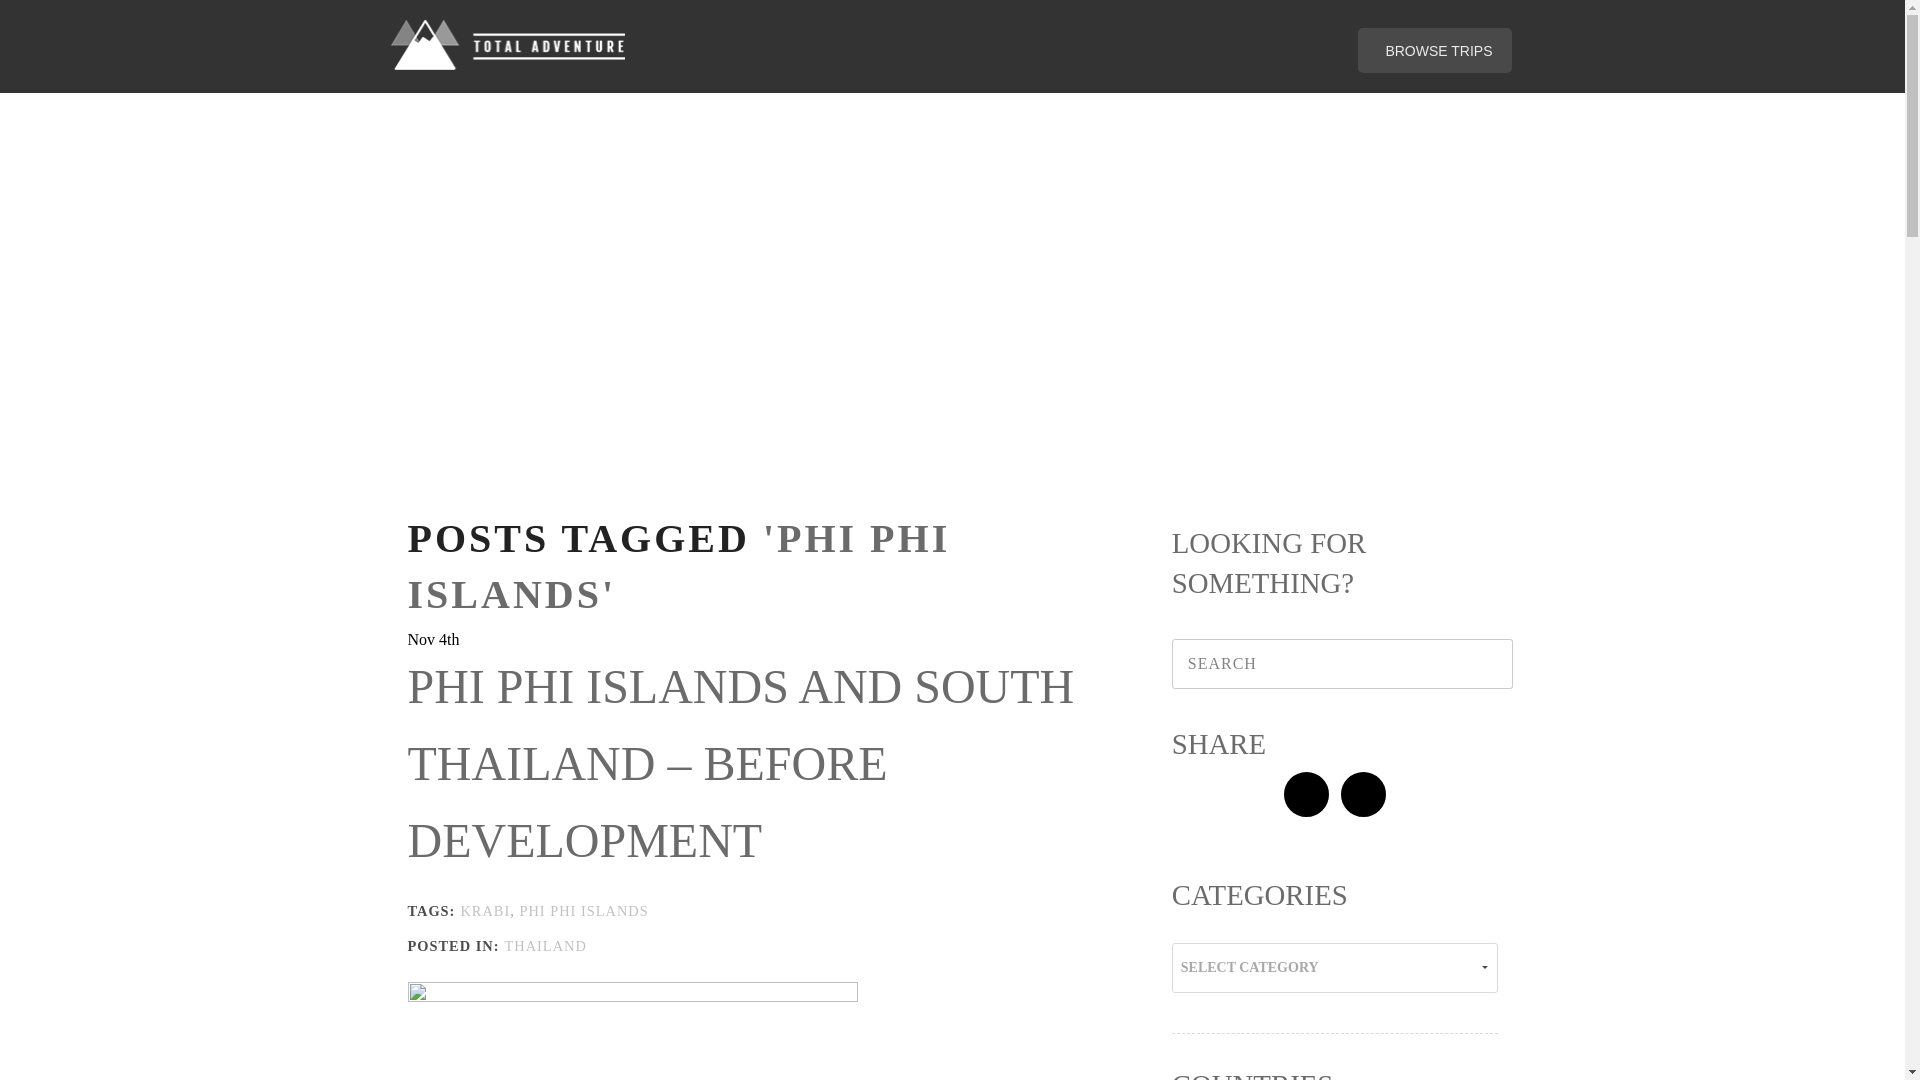  I want to click on KRABI, so click(485, 910).